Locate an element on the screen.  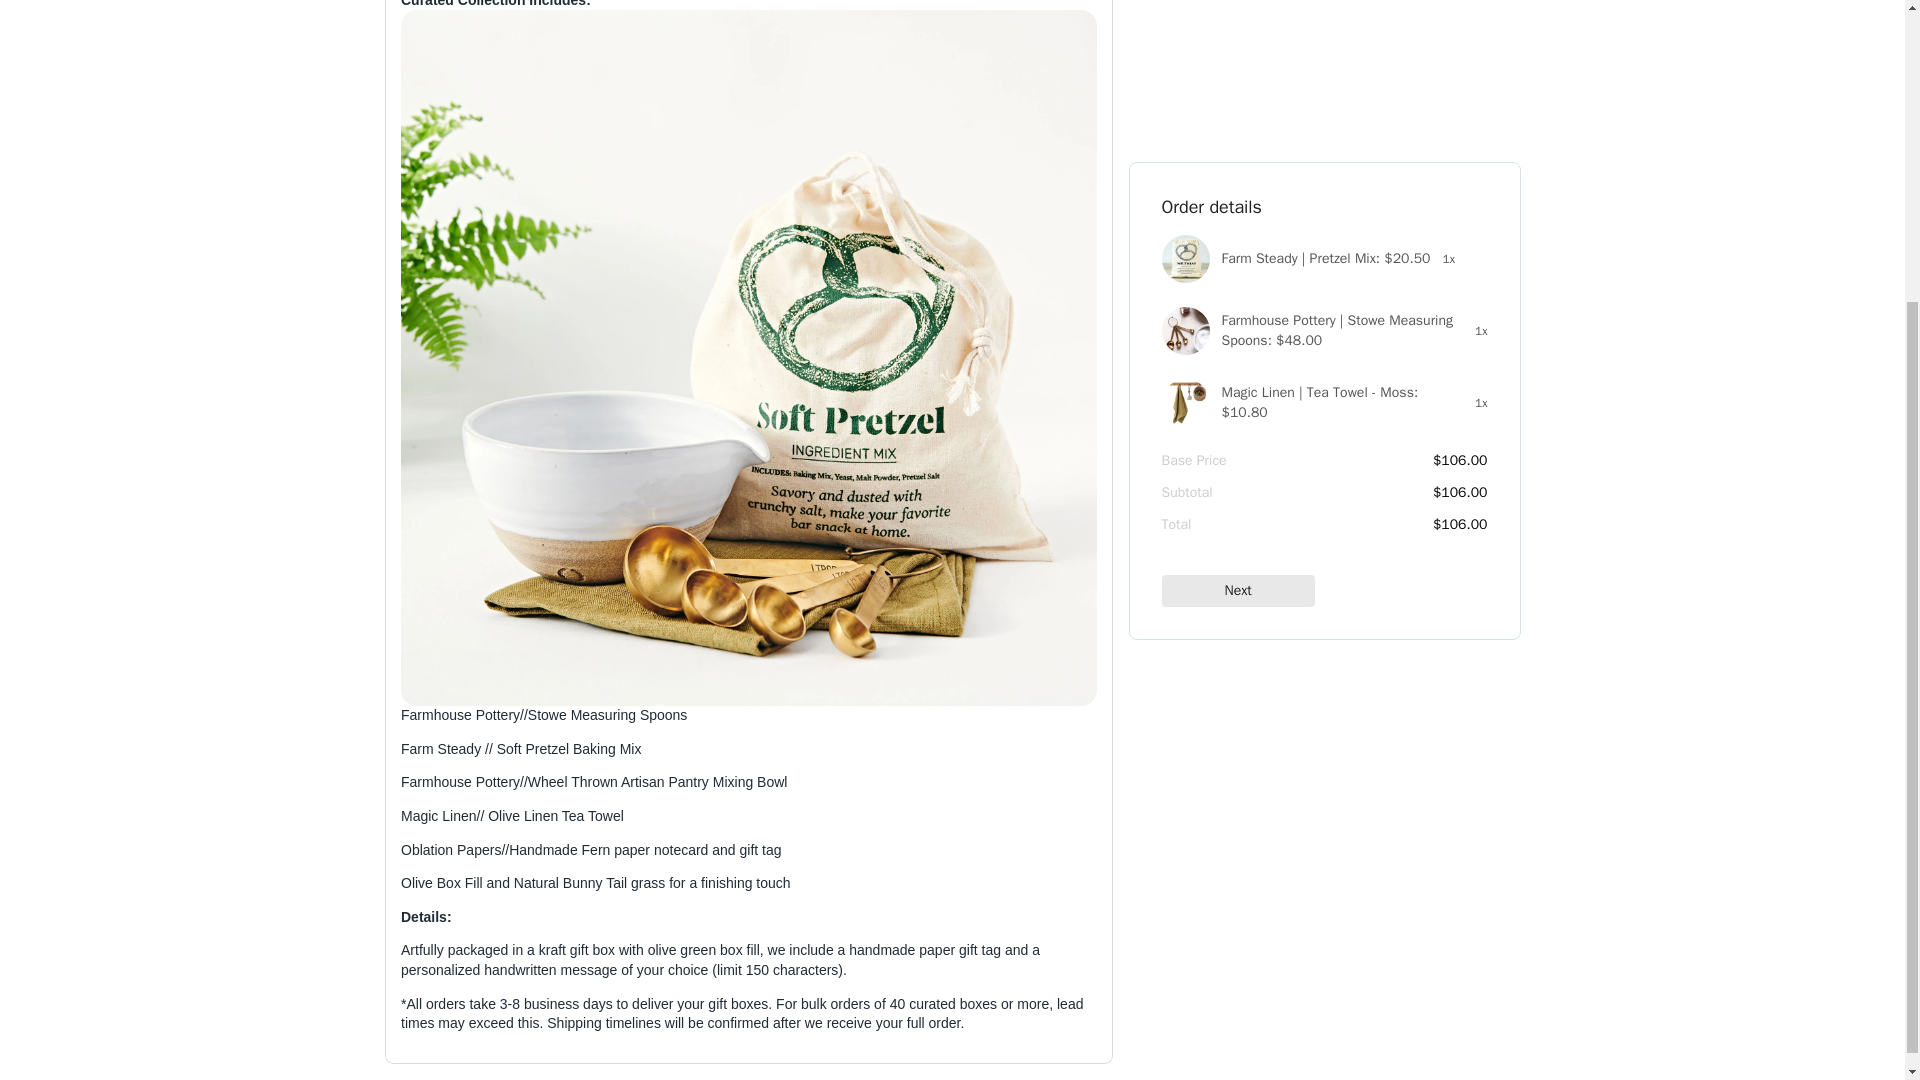
Next is located at coordinates (1238, 244).